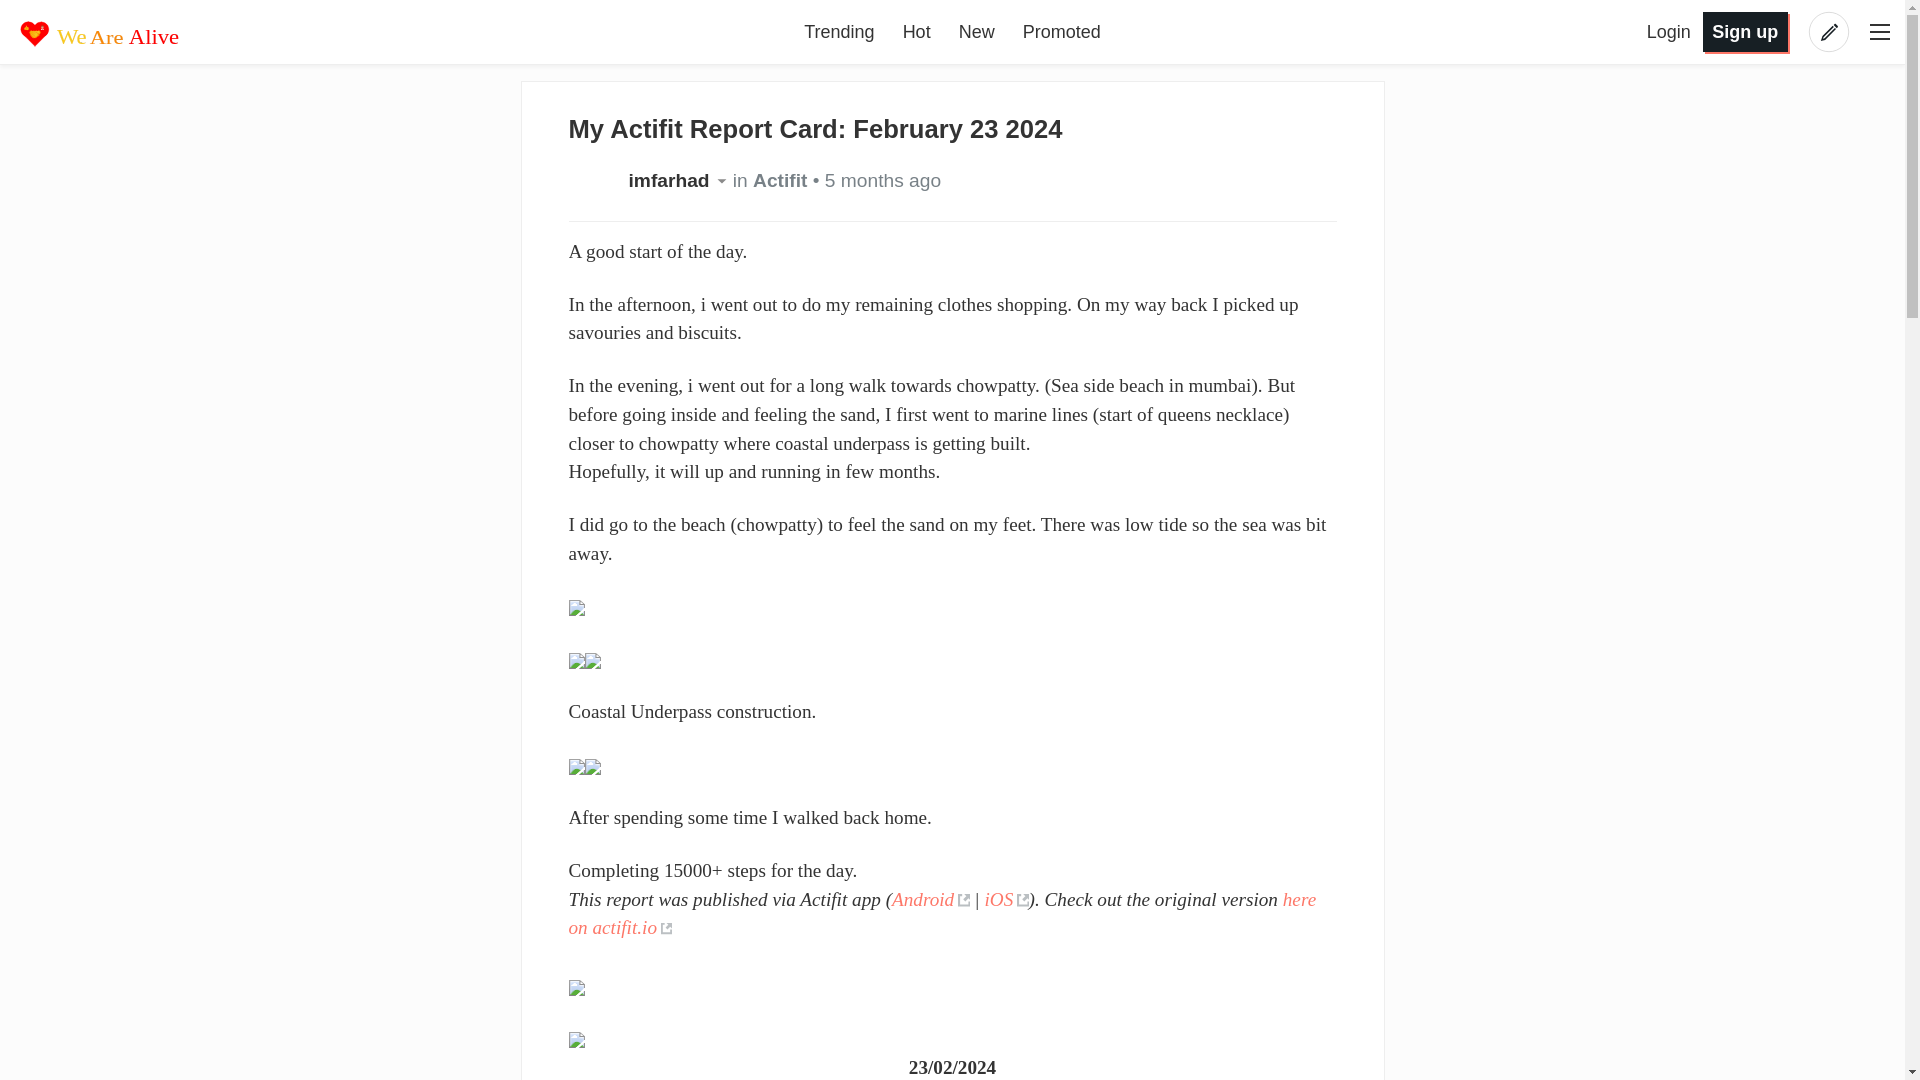 This screenshot has height=1080, width=1920. Describe the element at coordinates (838, 32) in the screenshot. I see `Trending` at that location.